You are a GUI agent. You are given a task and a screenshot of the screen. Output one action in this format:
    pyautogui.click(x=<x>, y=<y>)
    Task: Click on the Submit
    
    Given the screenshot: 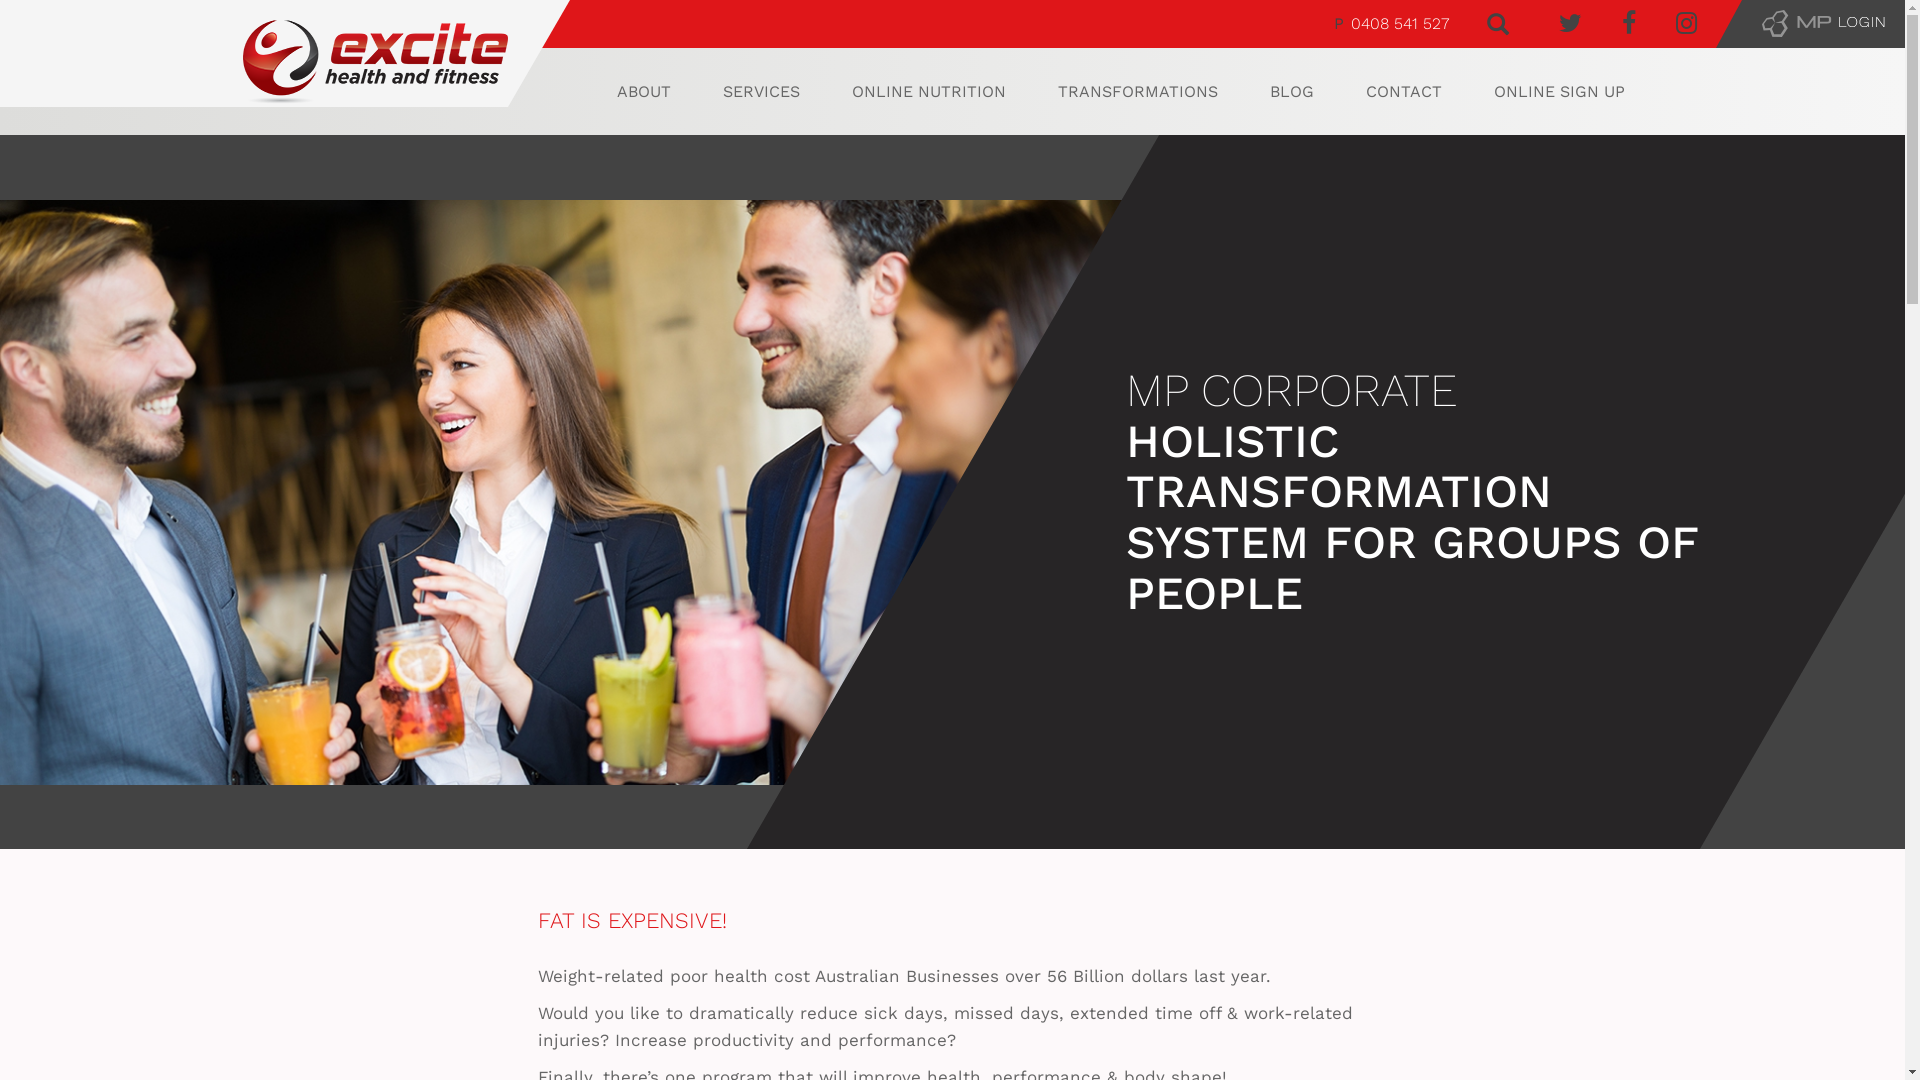 What is the action you would take?
    pyautogui.click(x=60, y=26)
    